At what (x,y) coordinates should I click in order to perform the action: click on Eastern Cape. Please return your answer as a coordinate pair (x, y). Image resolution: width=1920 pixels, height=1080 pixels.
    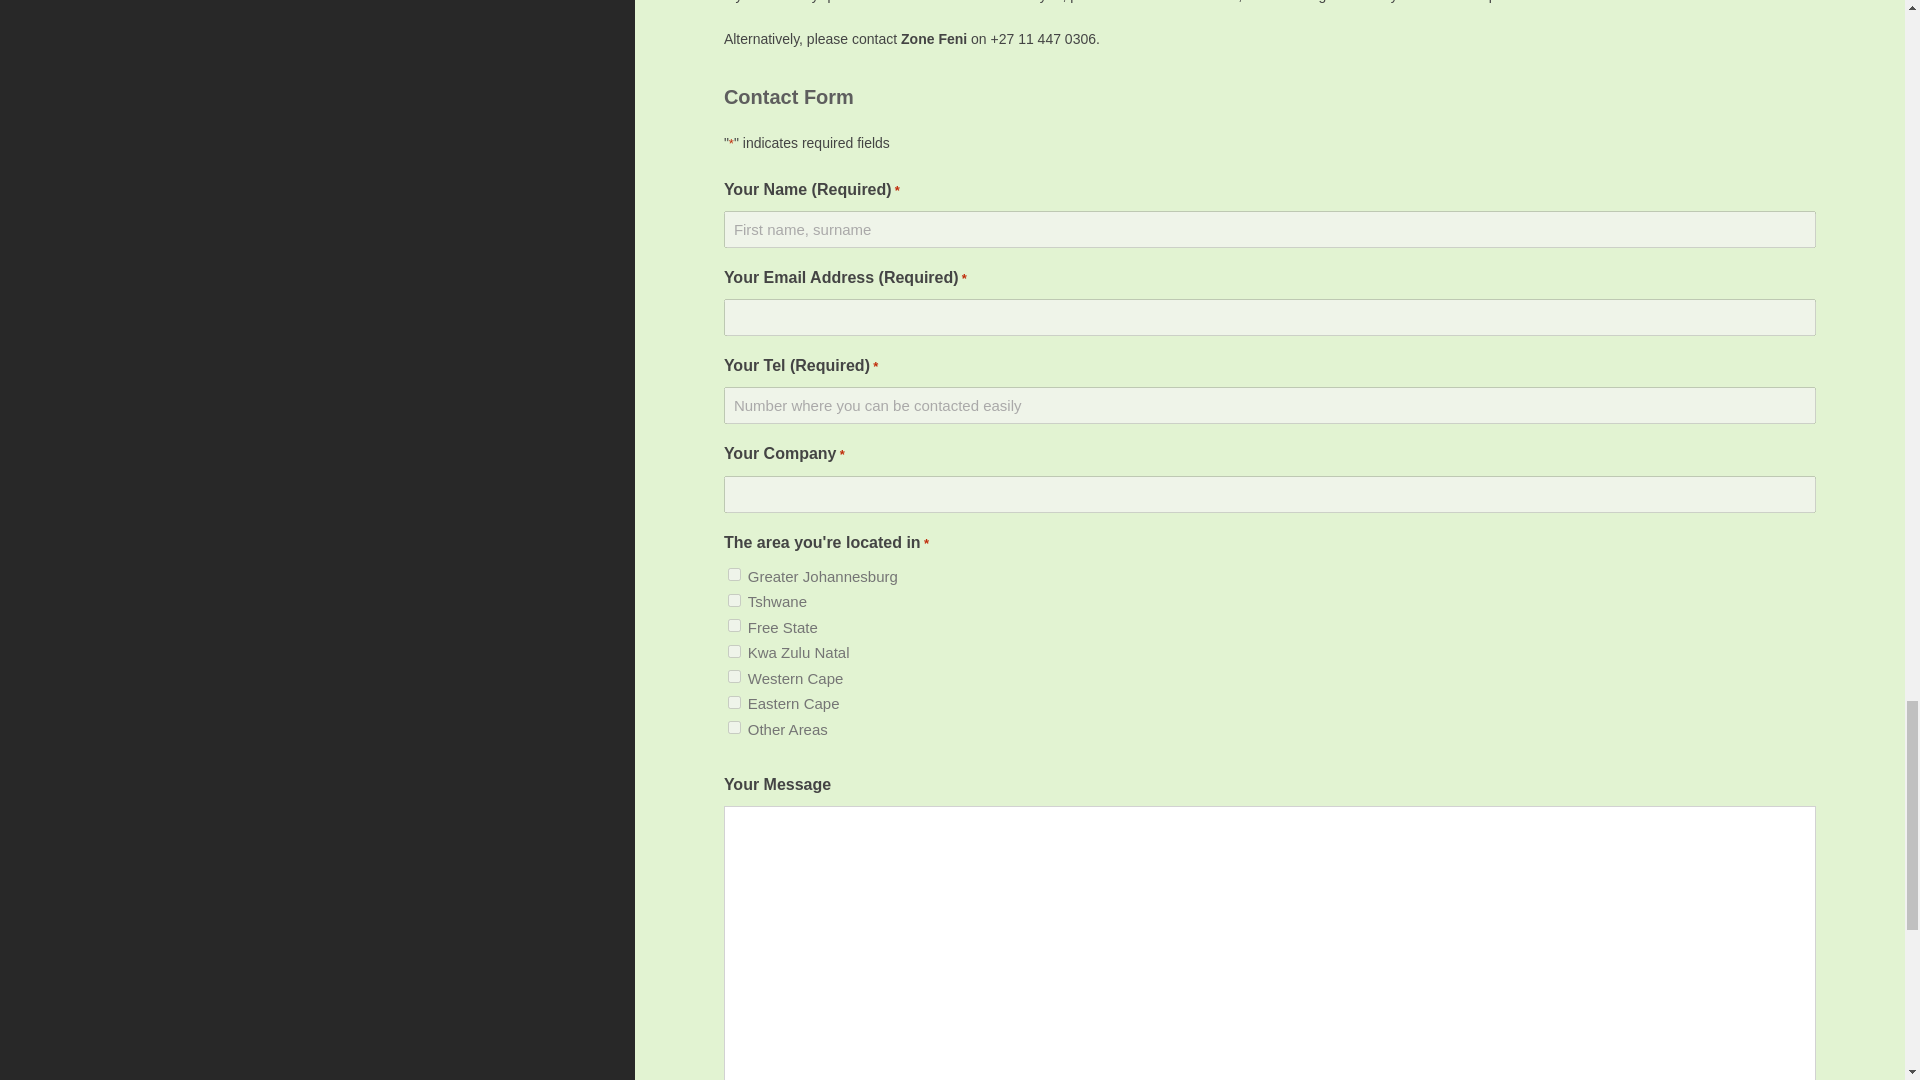
    Looking at the image, I should click on (734, 702).